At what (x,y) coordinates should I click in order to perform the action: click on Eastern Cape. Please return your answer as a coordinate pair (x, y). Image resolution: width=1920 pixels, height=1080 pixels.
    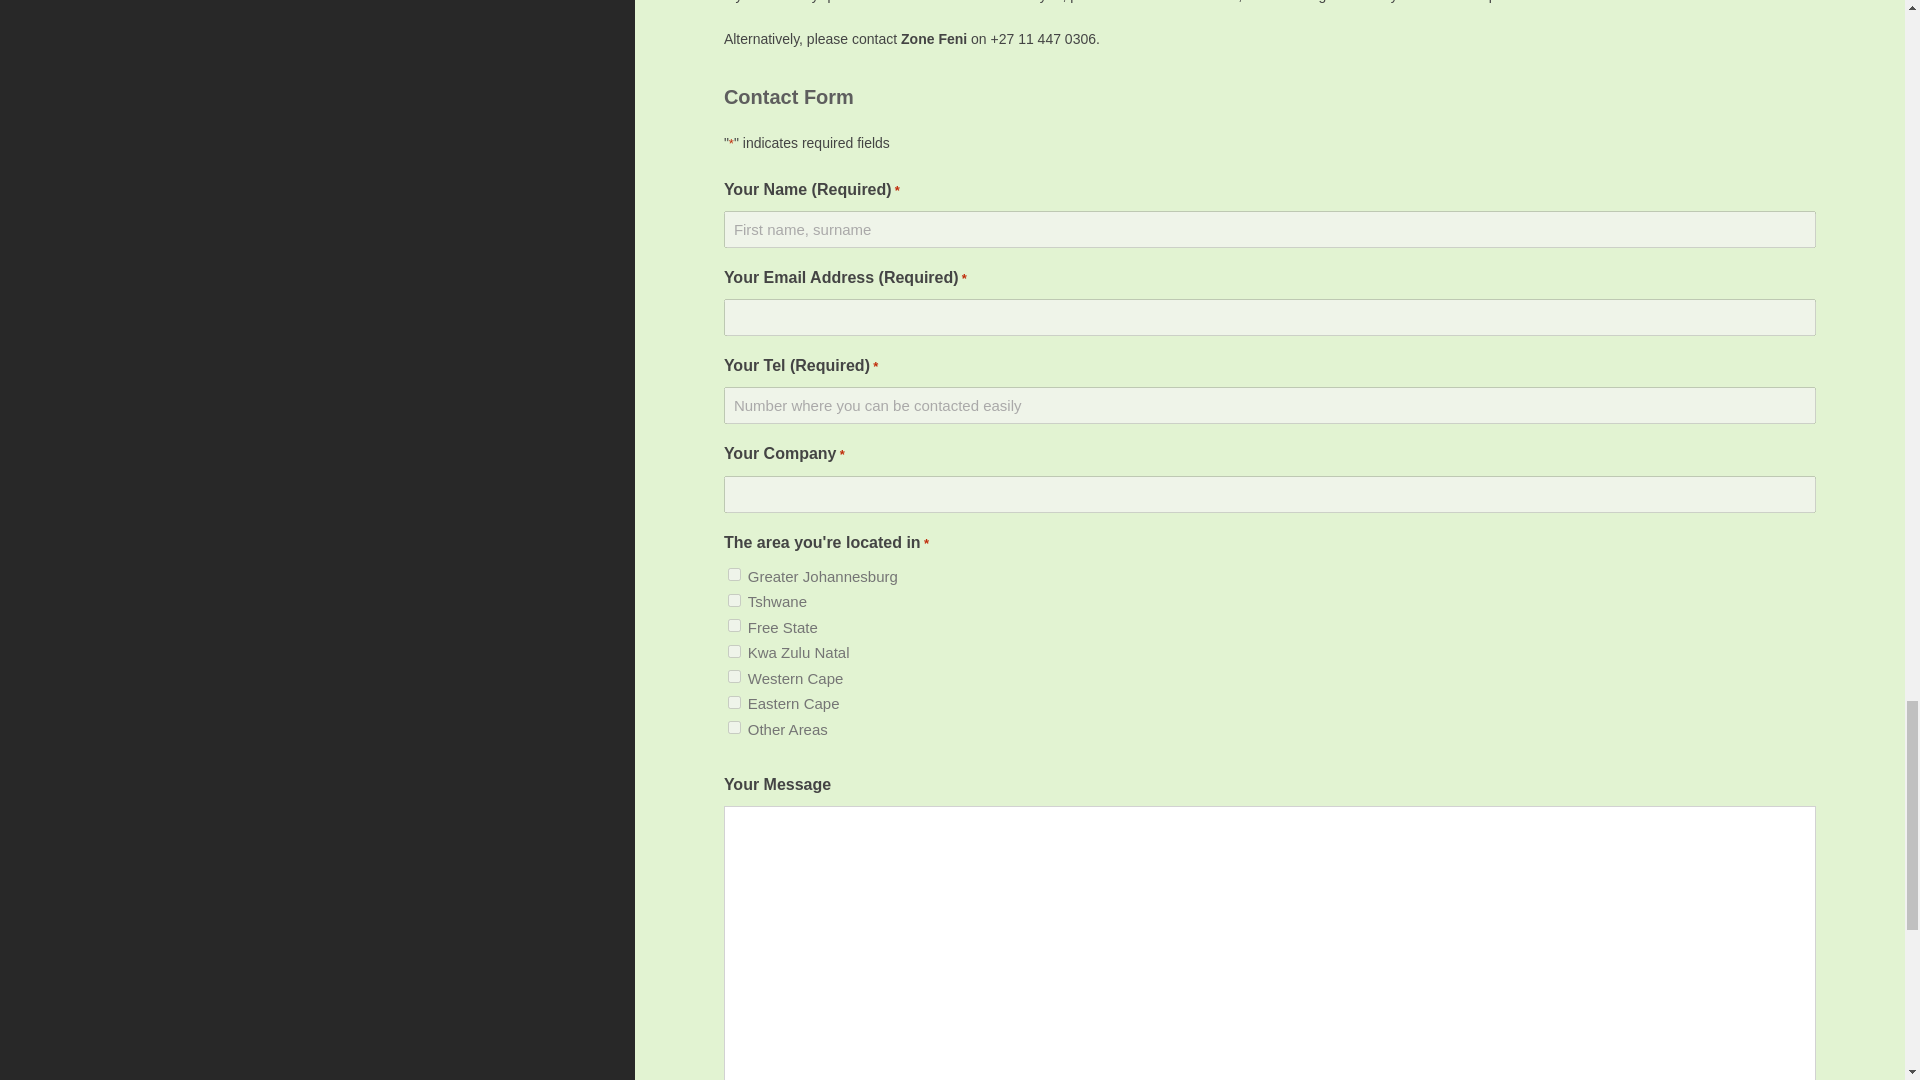
    Looking at the image, I should click on (734, 702).